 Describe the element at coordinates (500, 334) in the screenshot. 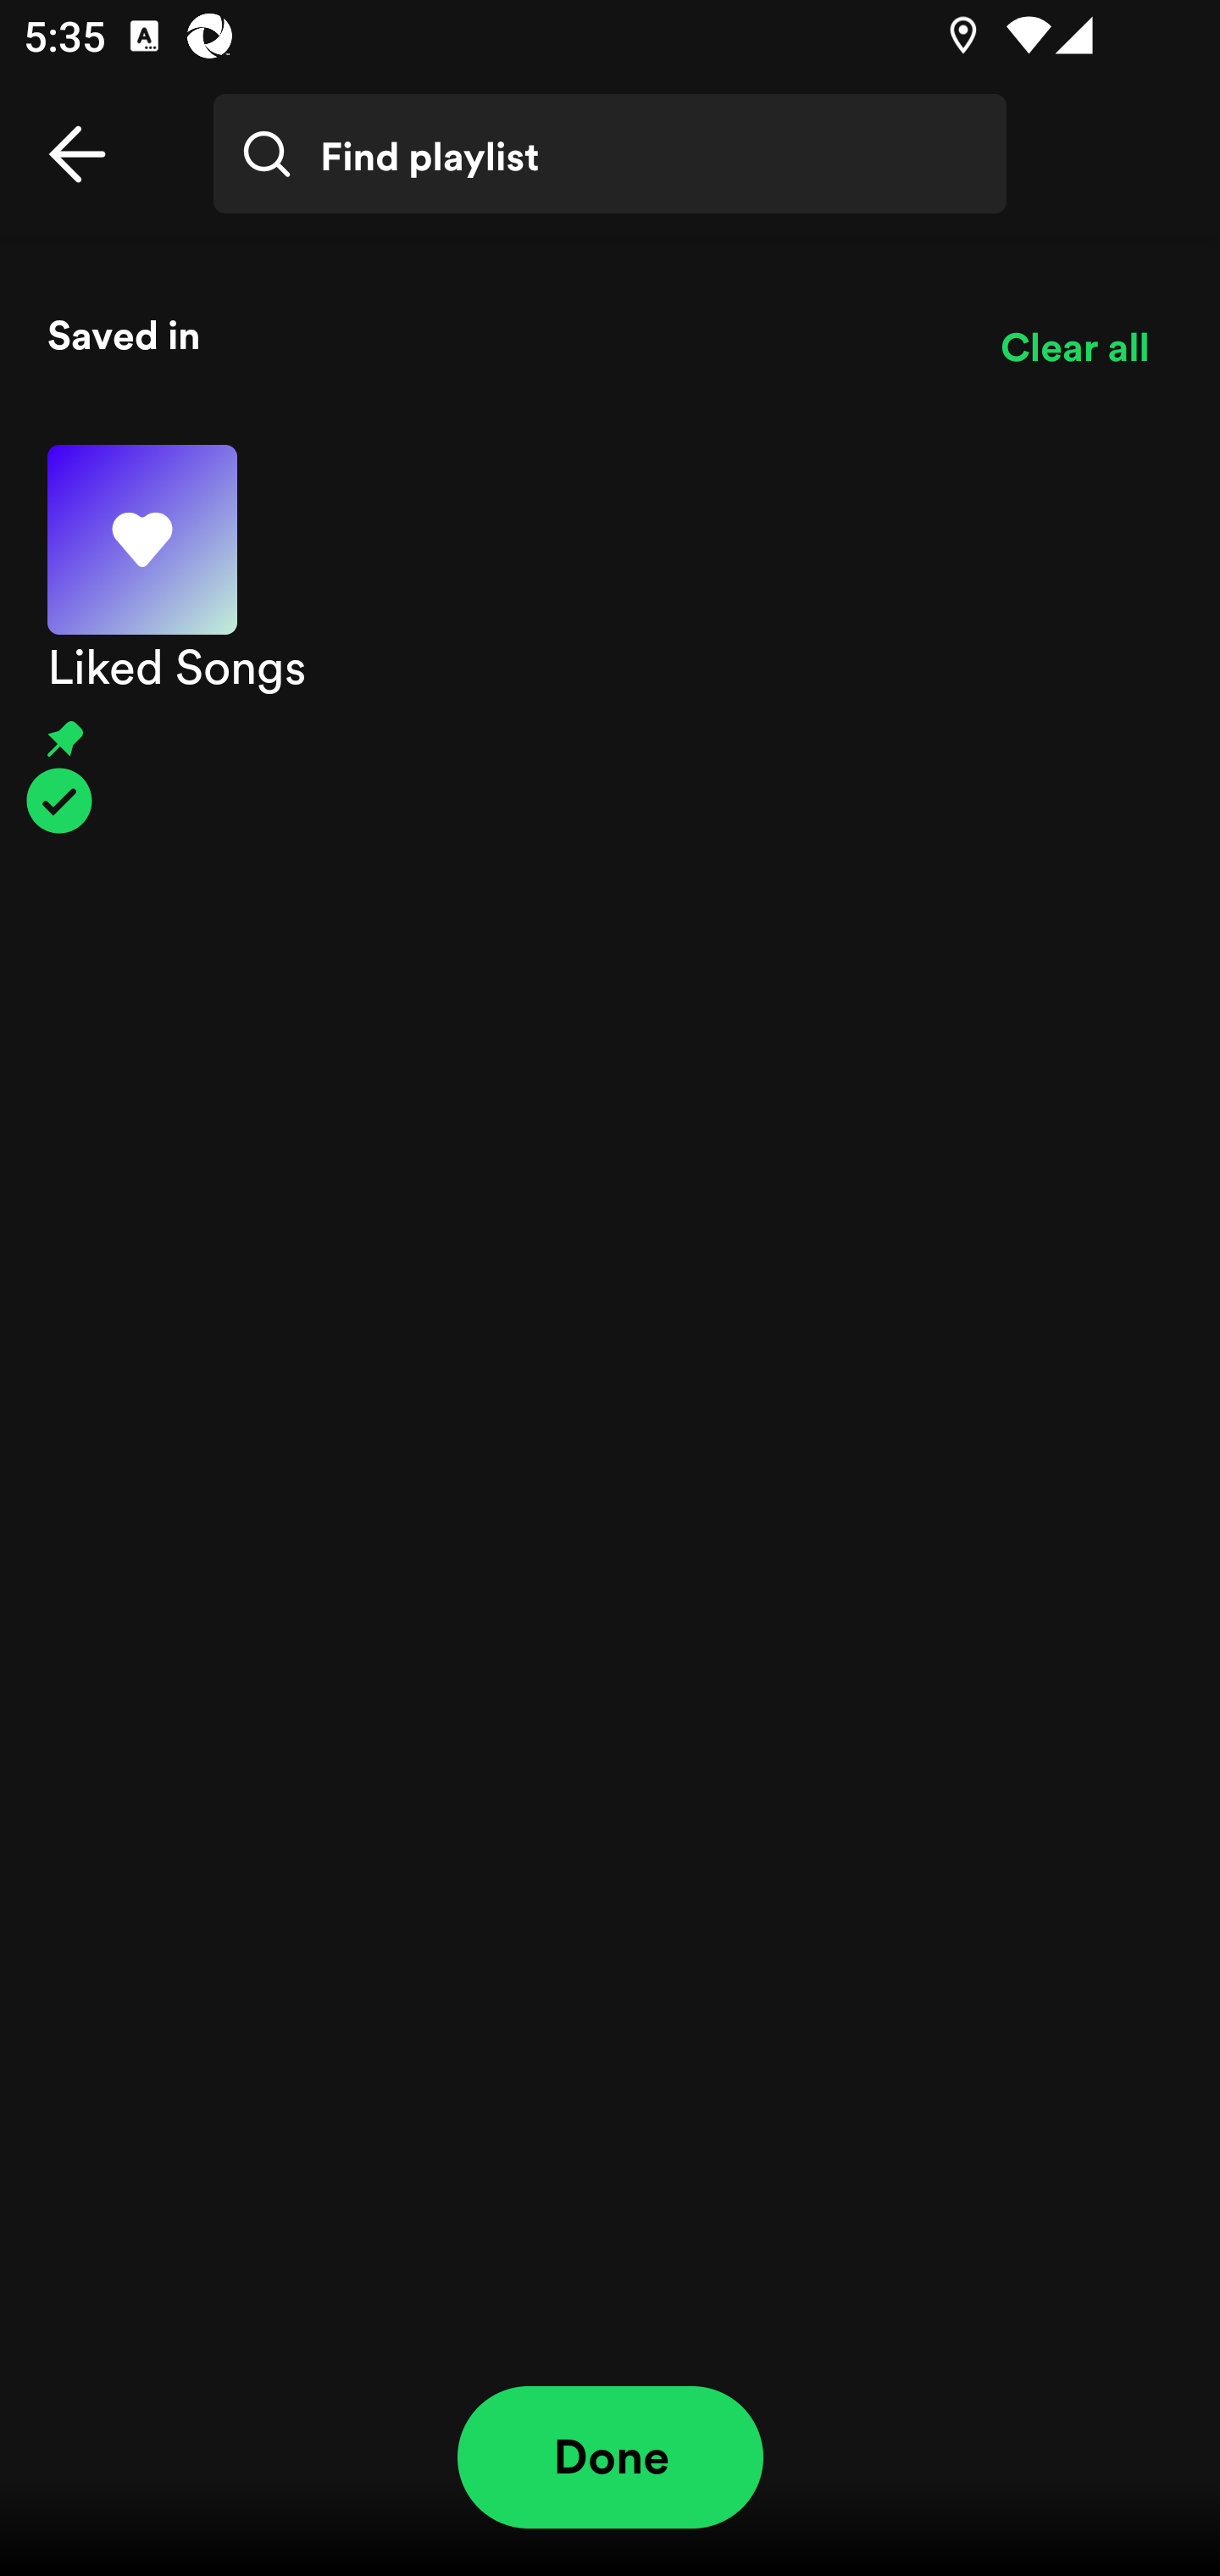

I see `Saved in` at that location.